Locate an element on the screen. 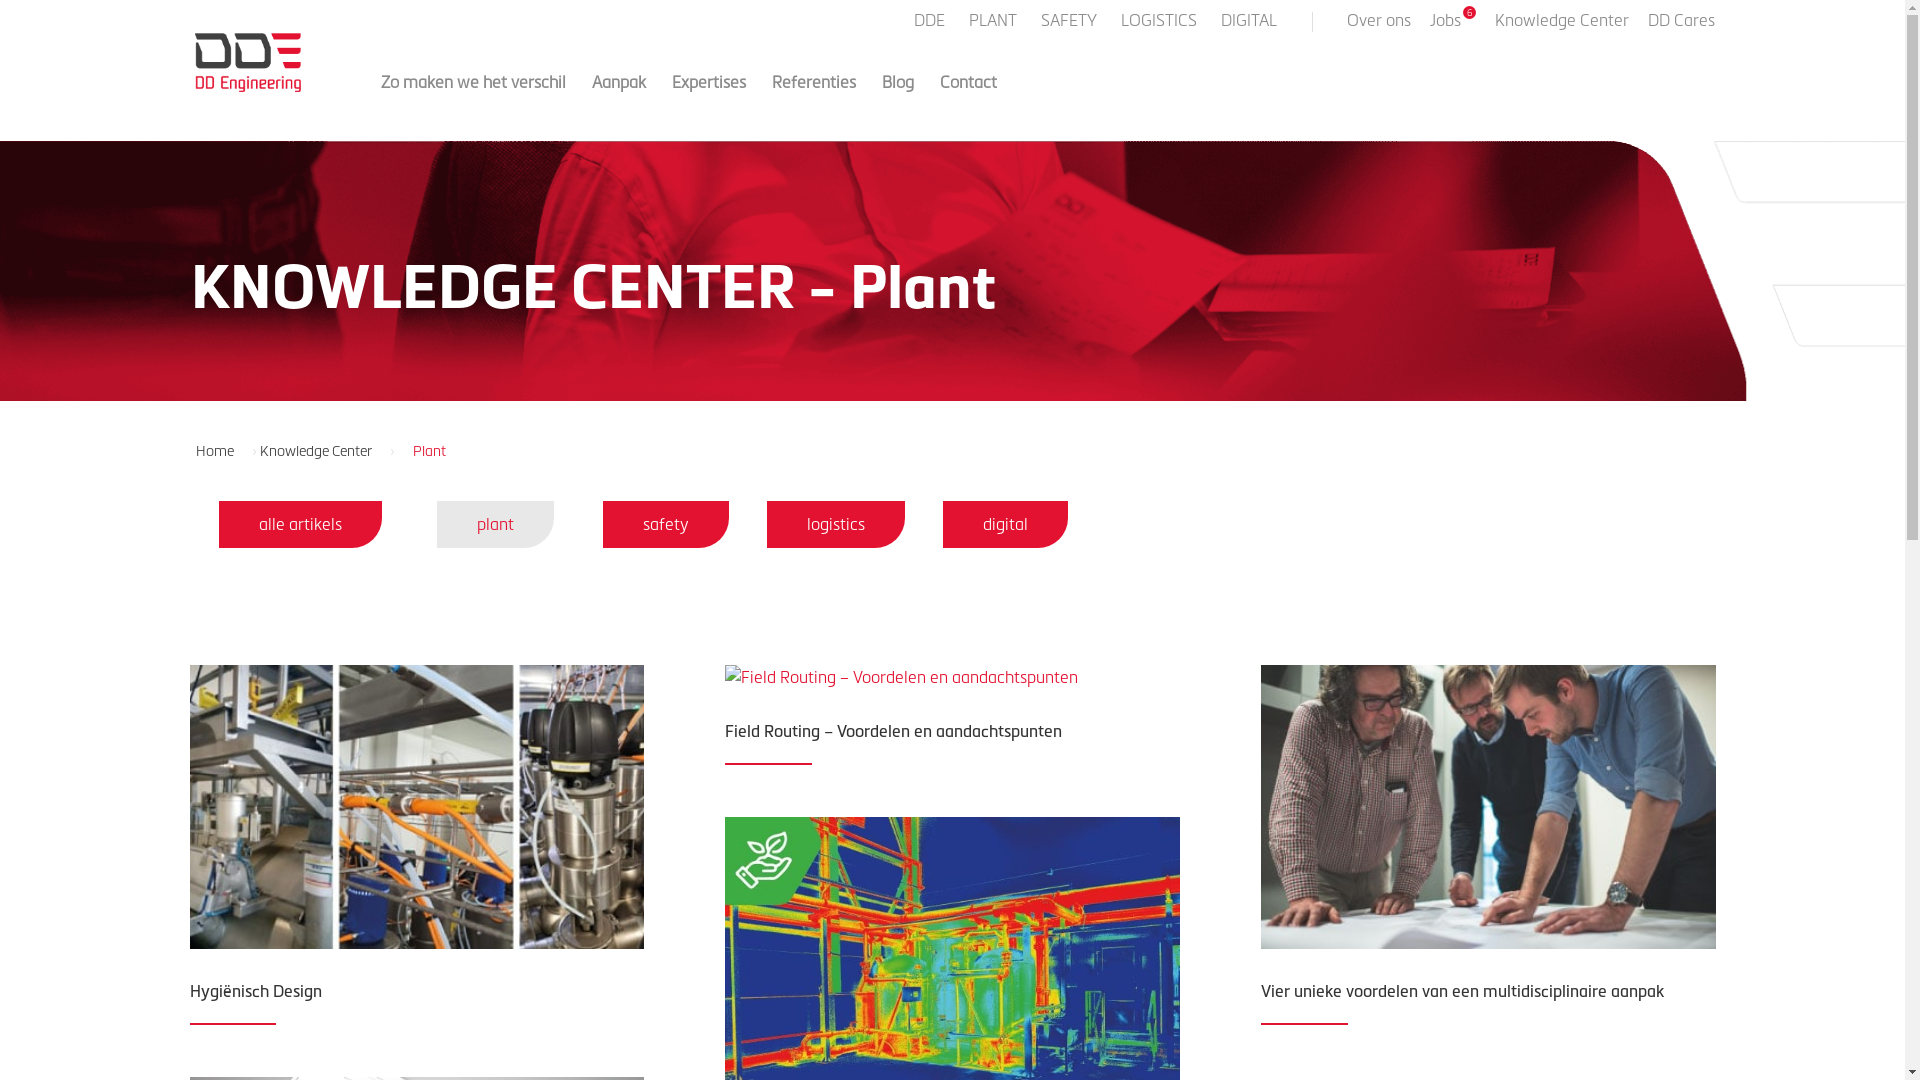  Vier unieke voordelen van een multidisciplinaire aanpak is located at coordinates (1462, 990).